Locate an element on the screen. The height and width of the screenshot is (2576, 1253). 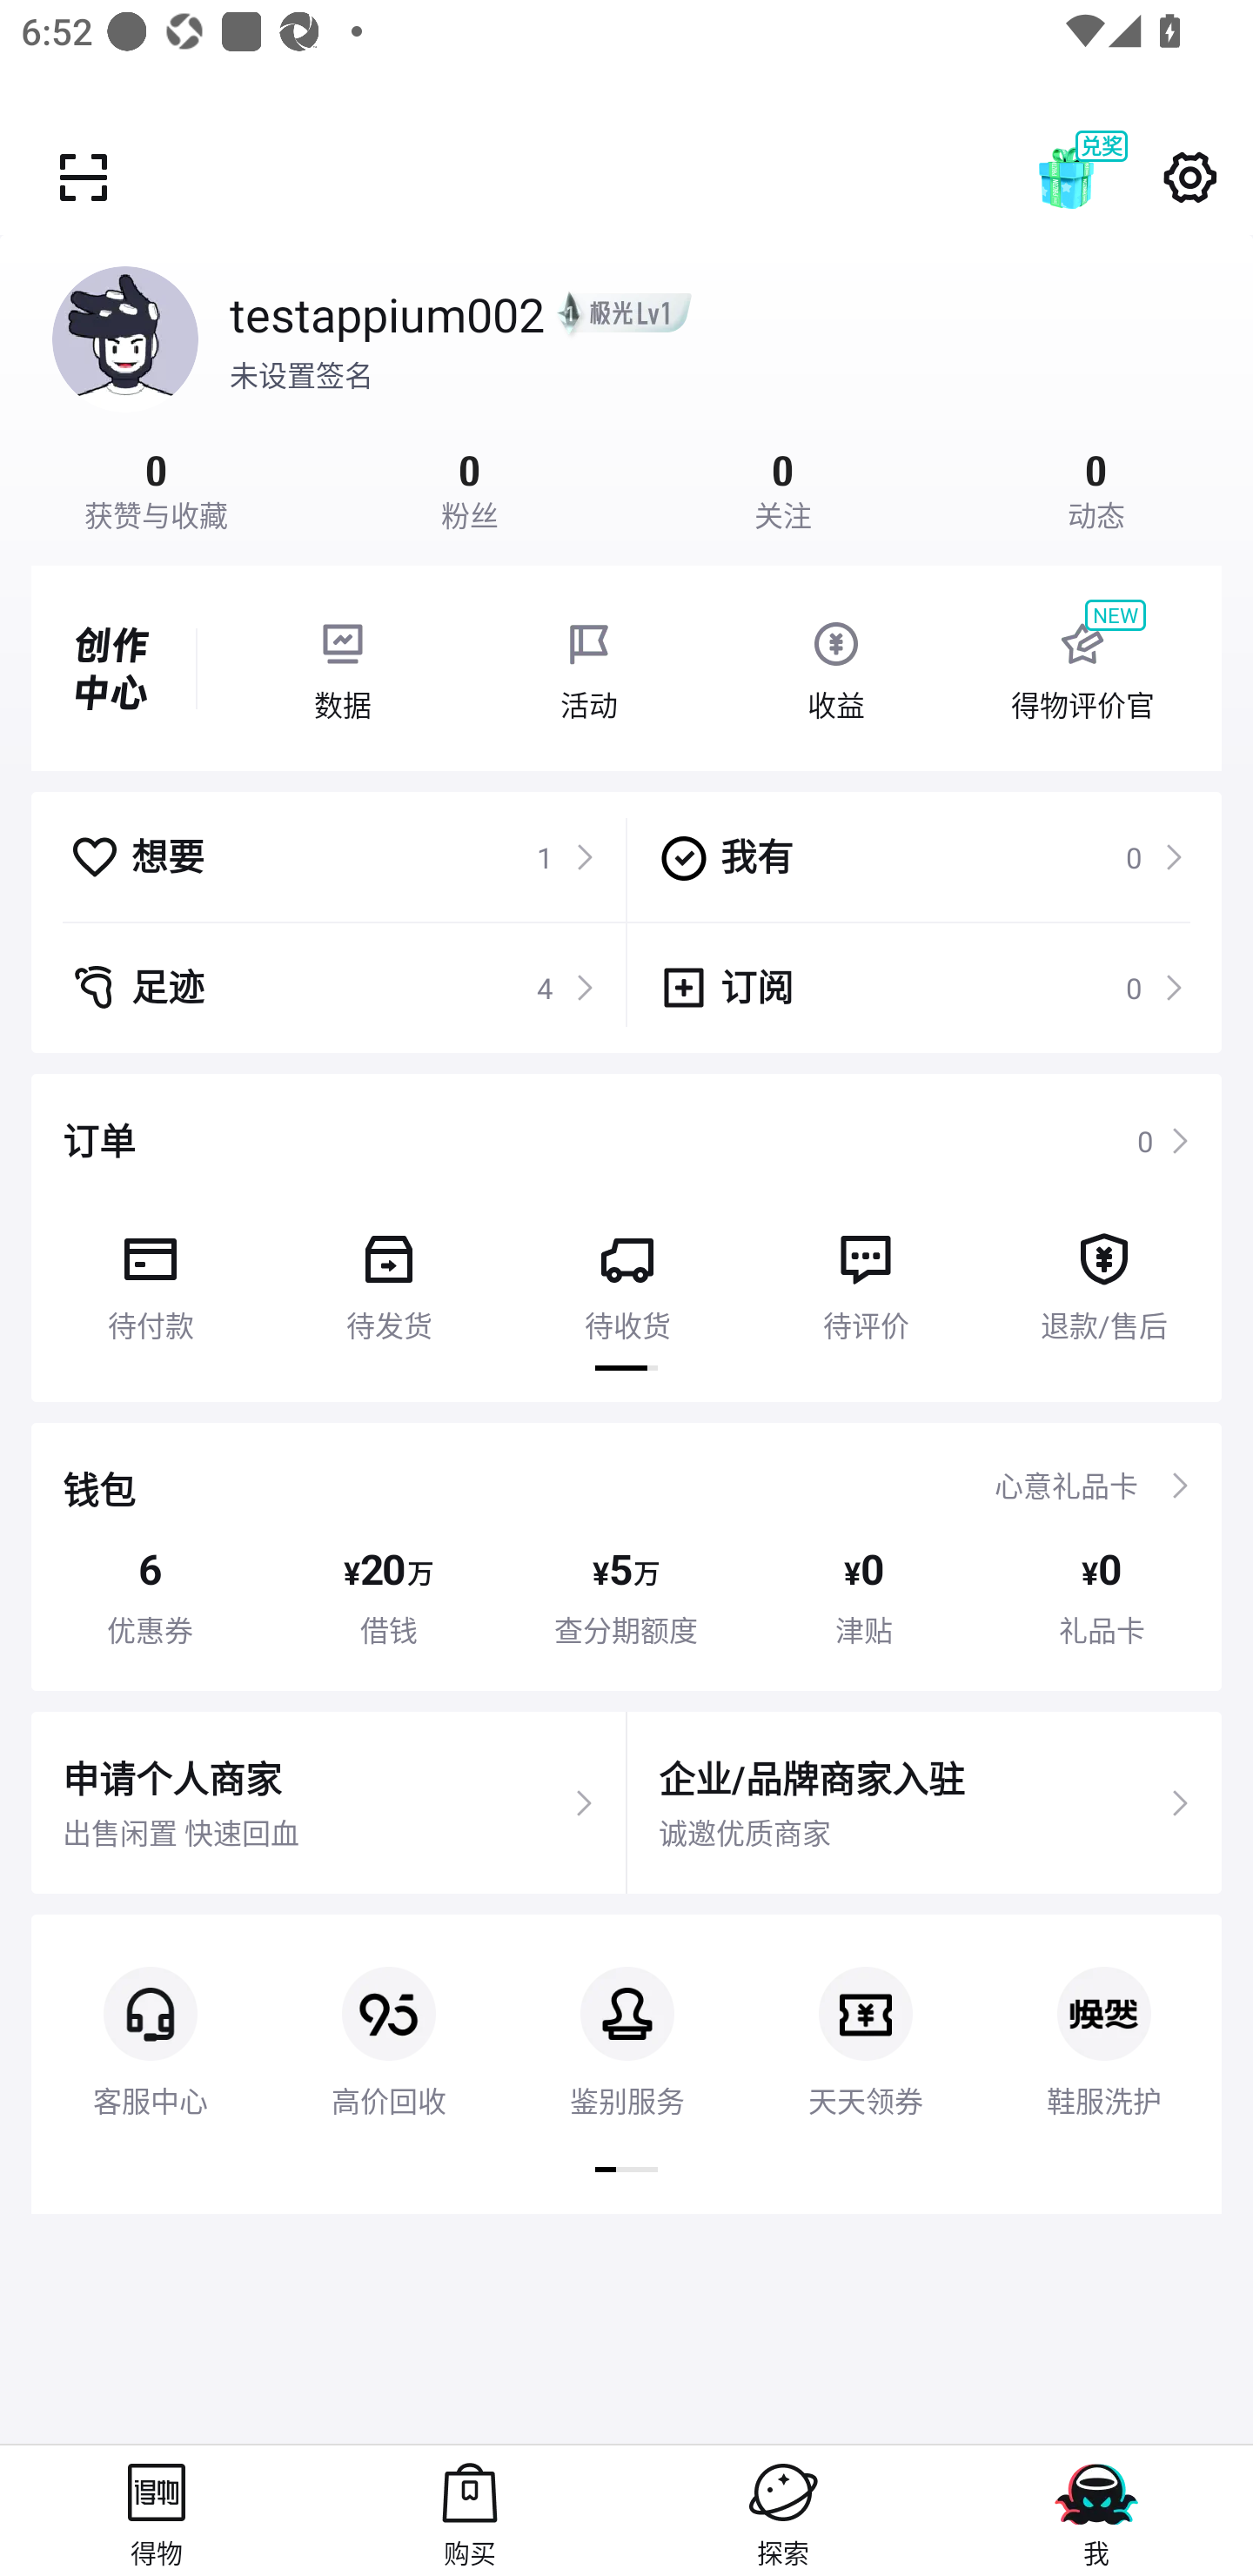
客服中心 is located at coordinates (150, 2017).